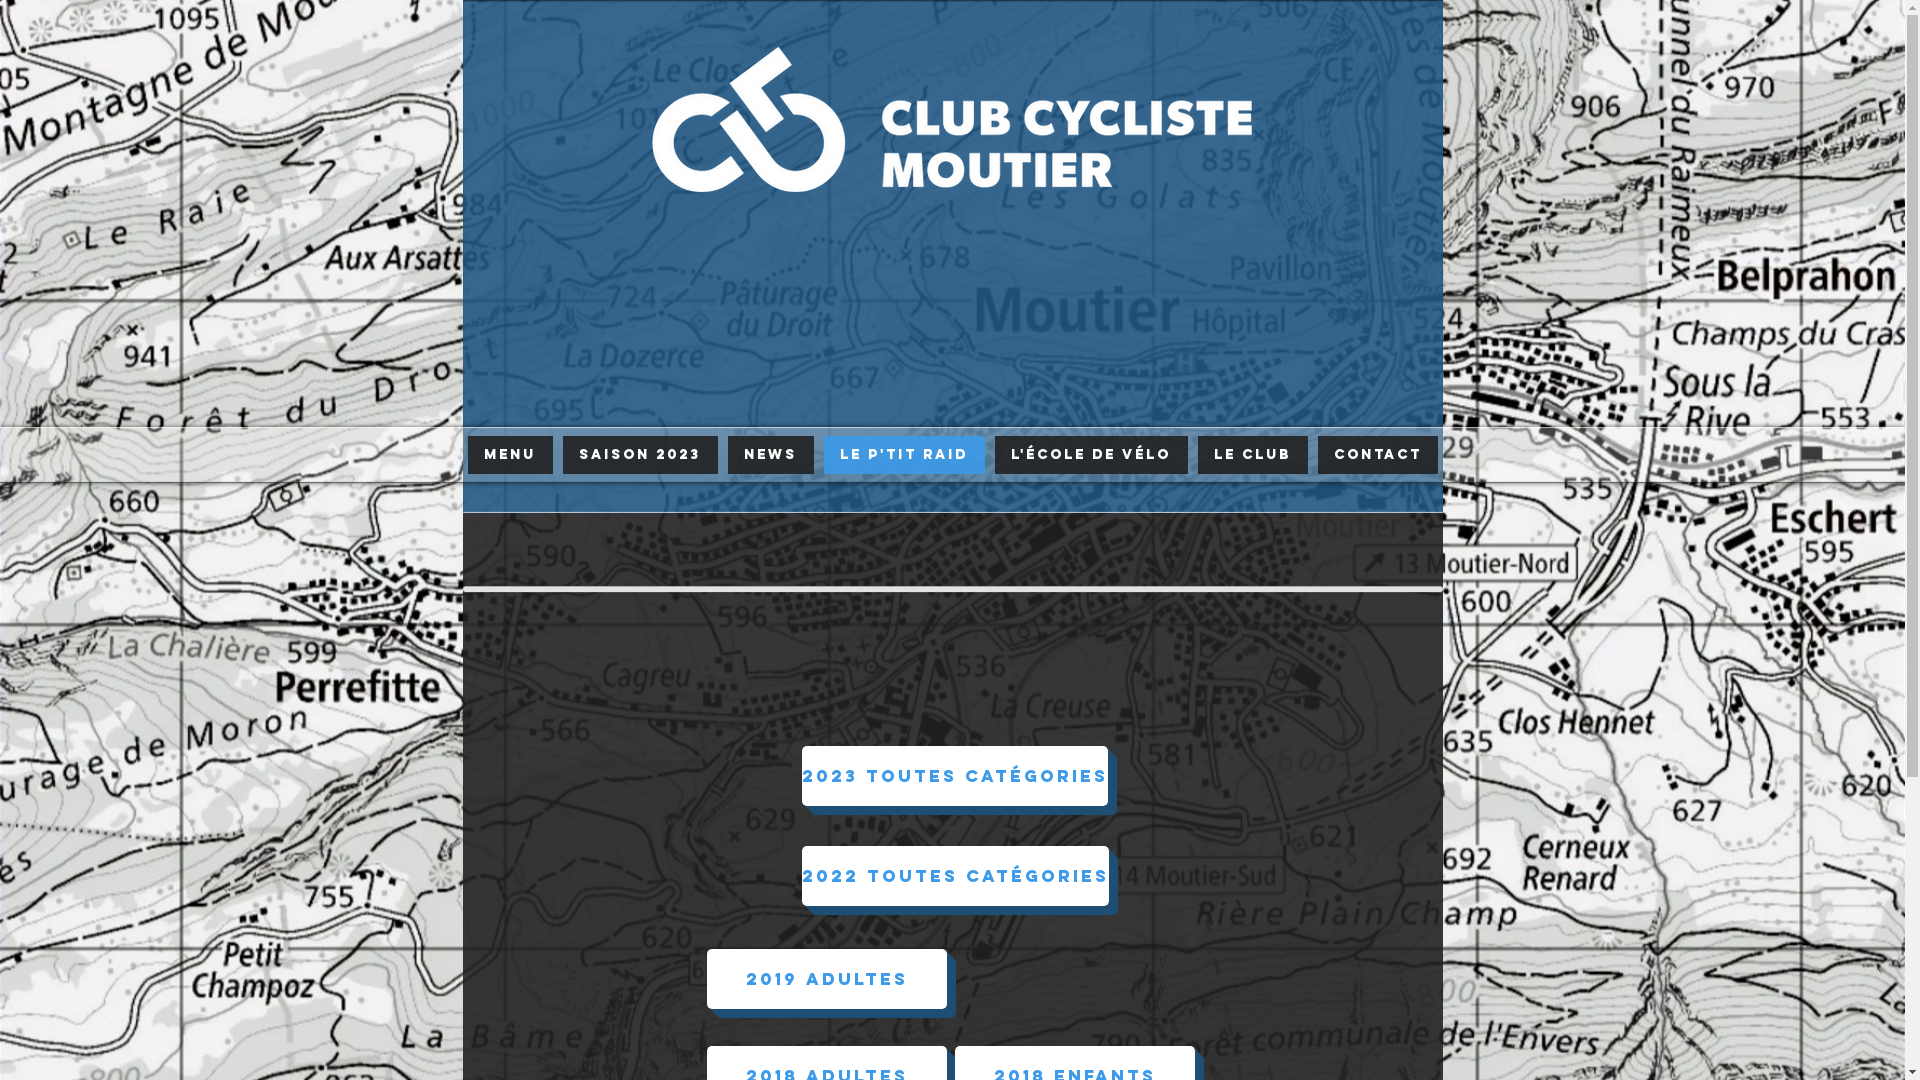  I want to click on CONTACT, so click(1378, 455).